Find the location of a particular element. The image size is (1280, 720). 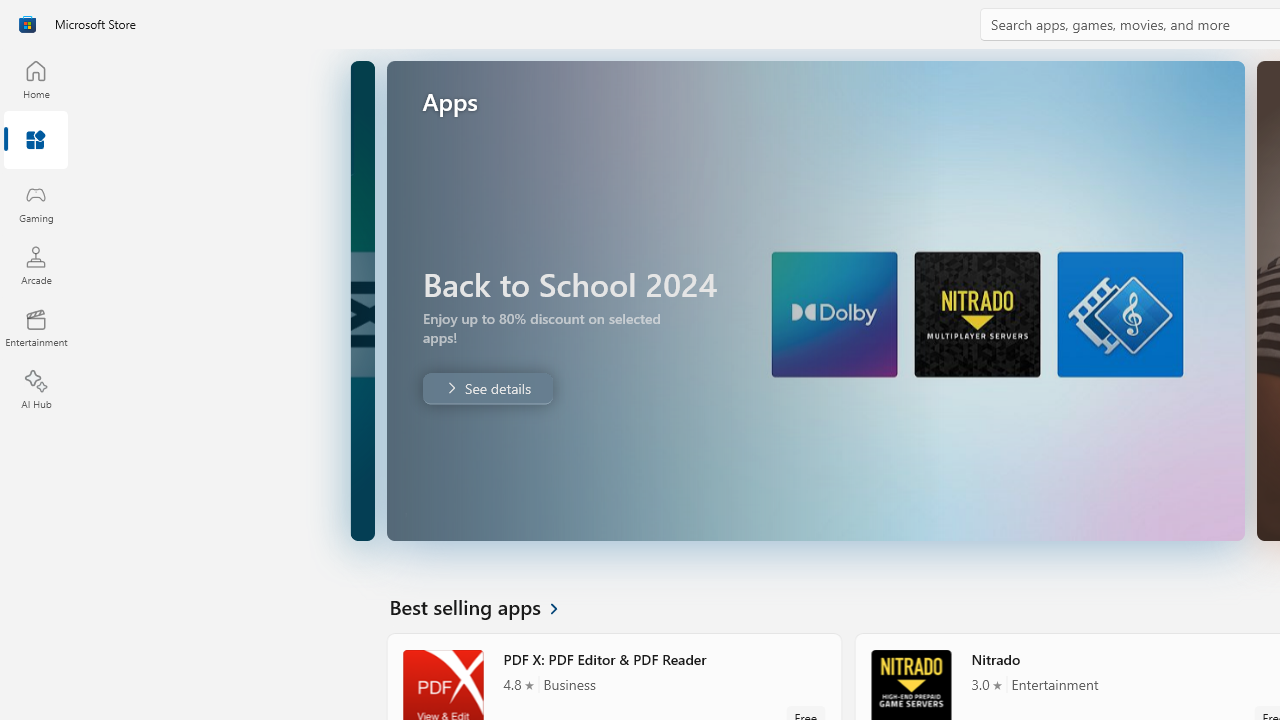

See all  Best selling apps is located at coordinates (485, 606).